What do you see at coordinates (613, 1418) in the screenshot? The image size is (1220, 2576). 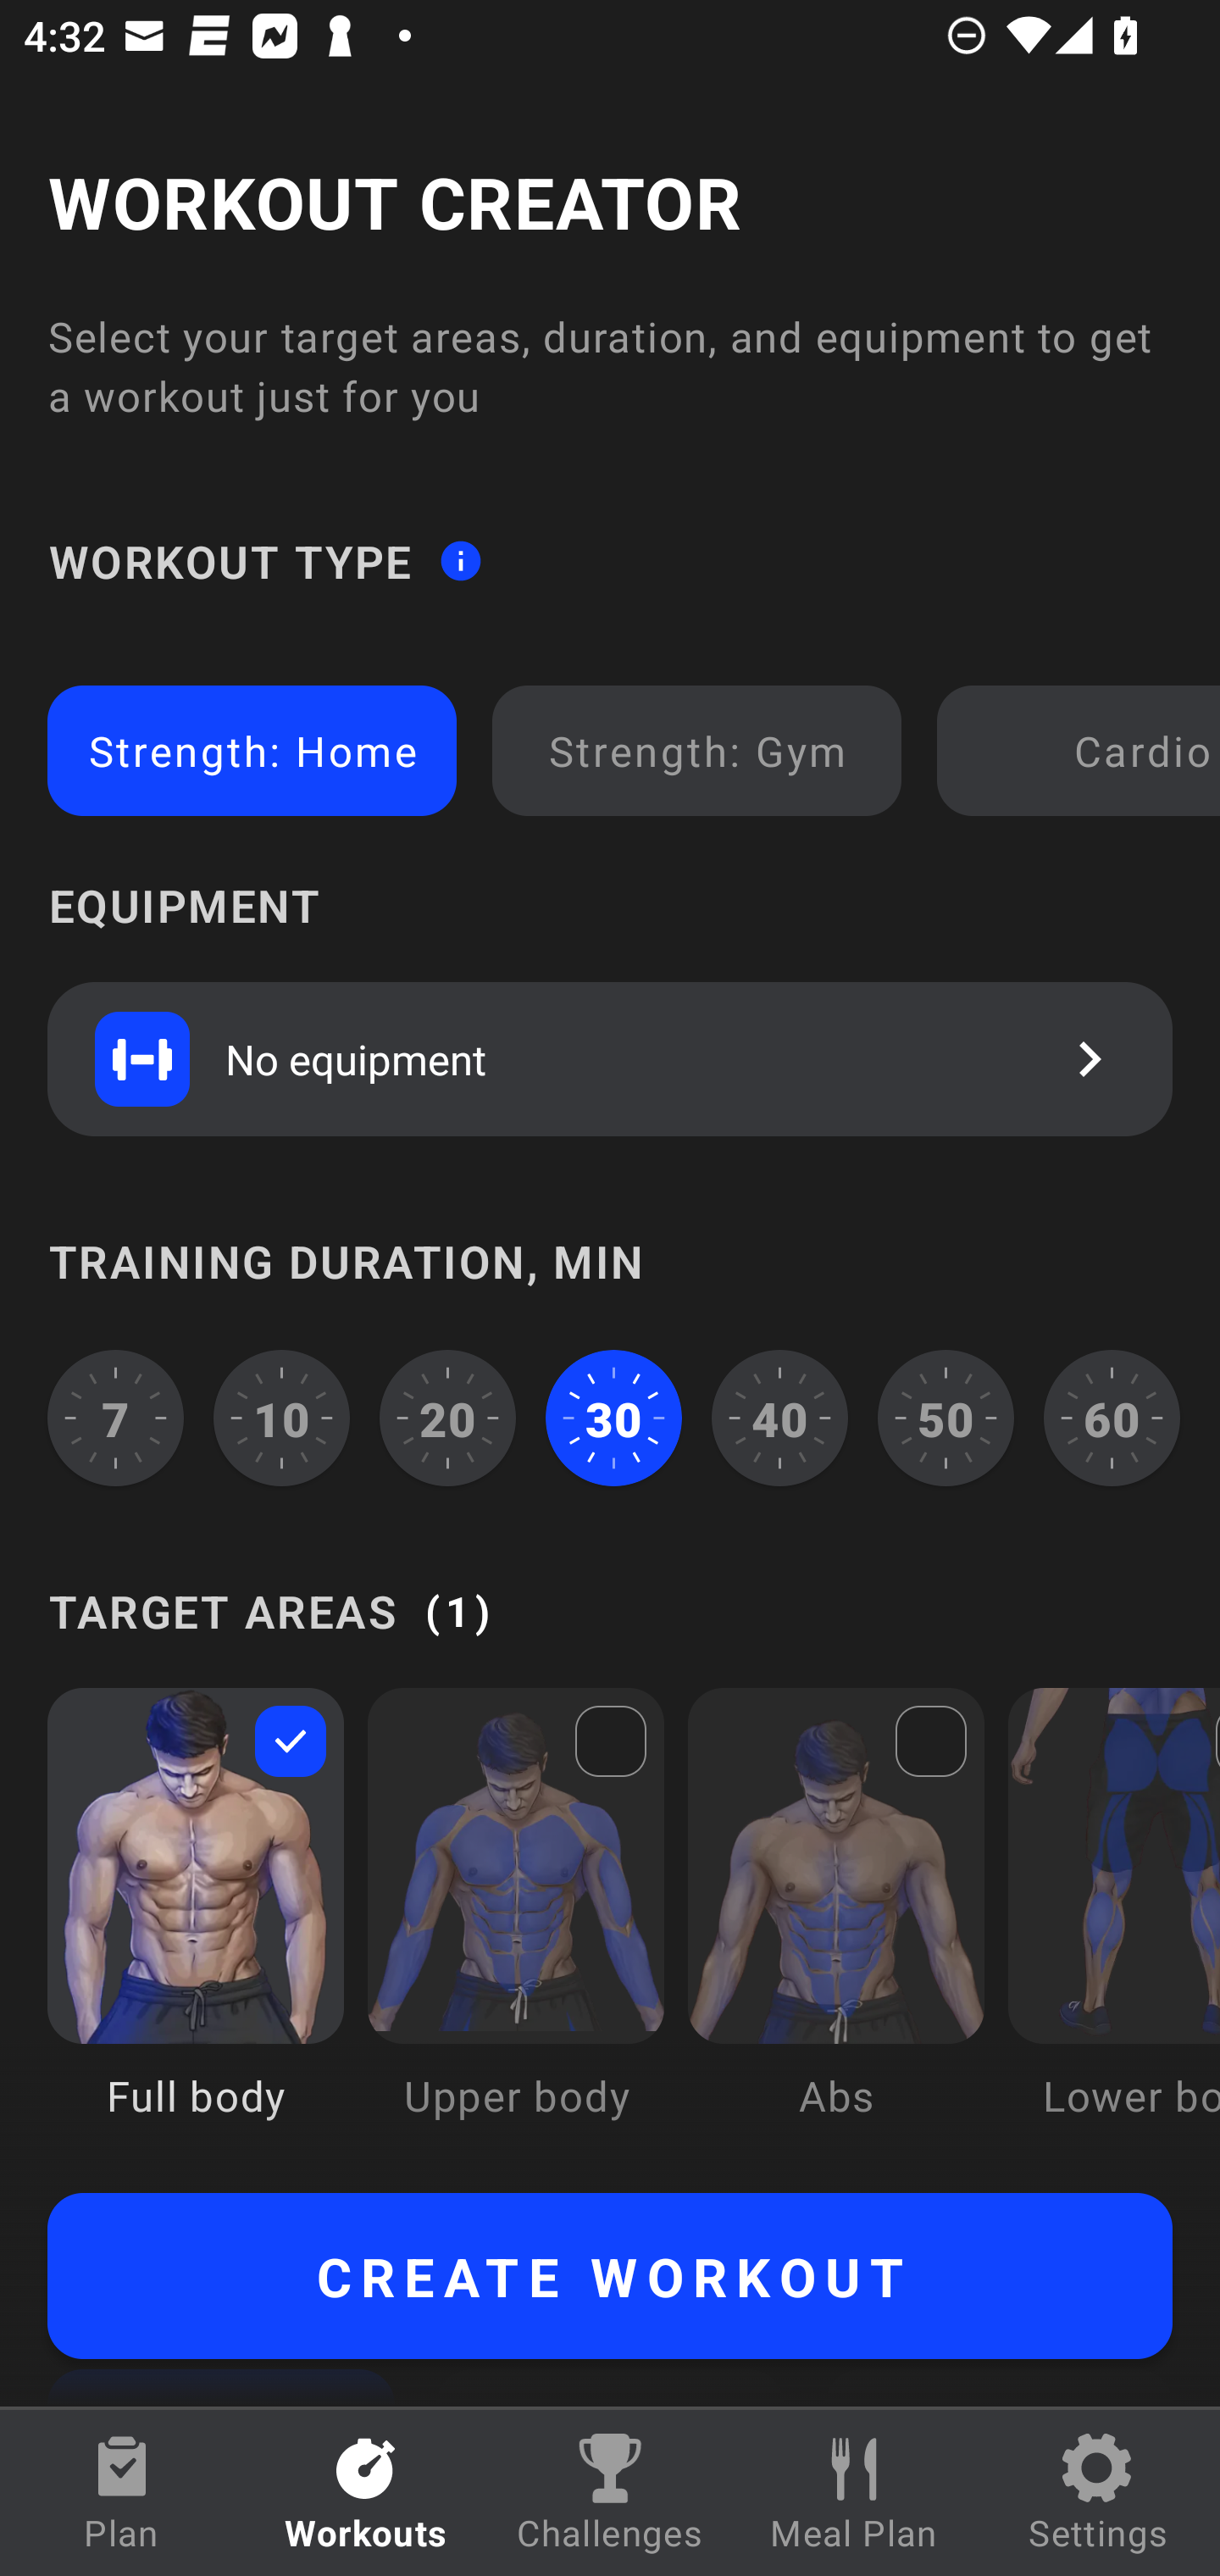 I see `30` at bounding box center [613, 1418].